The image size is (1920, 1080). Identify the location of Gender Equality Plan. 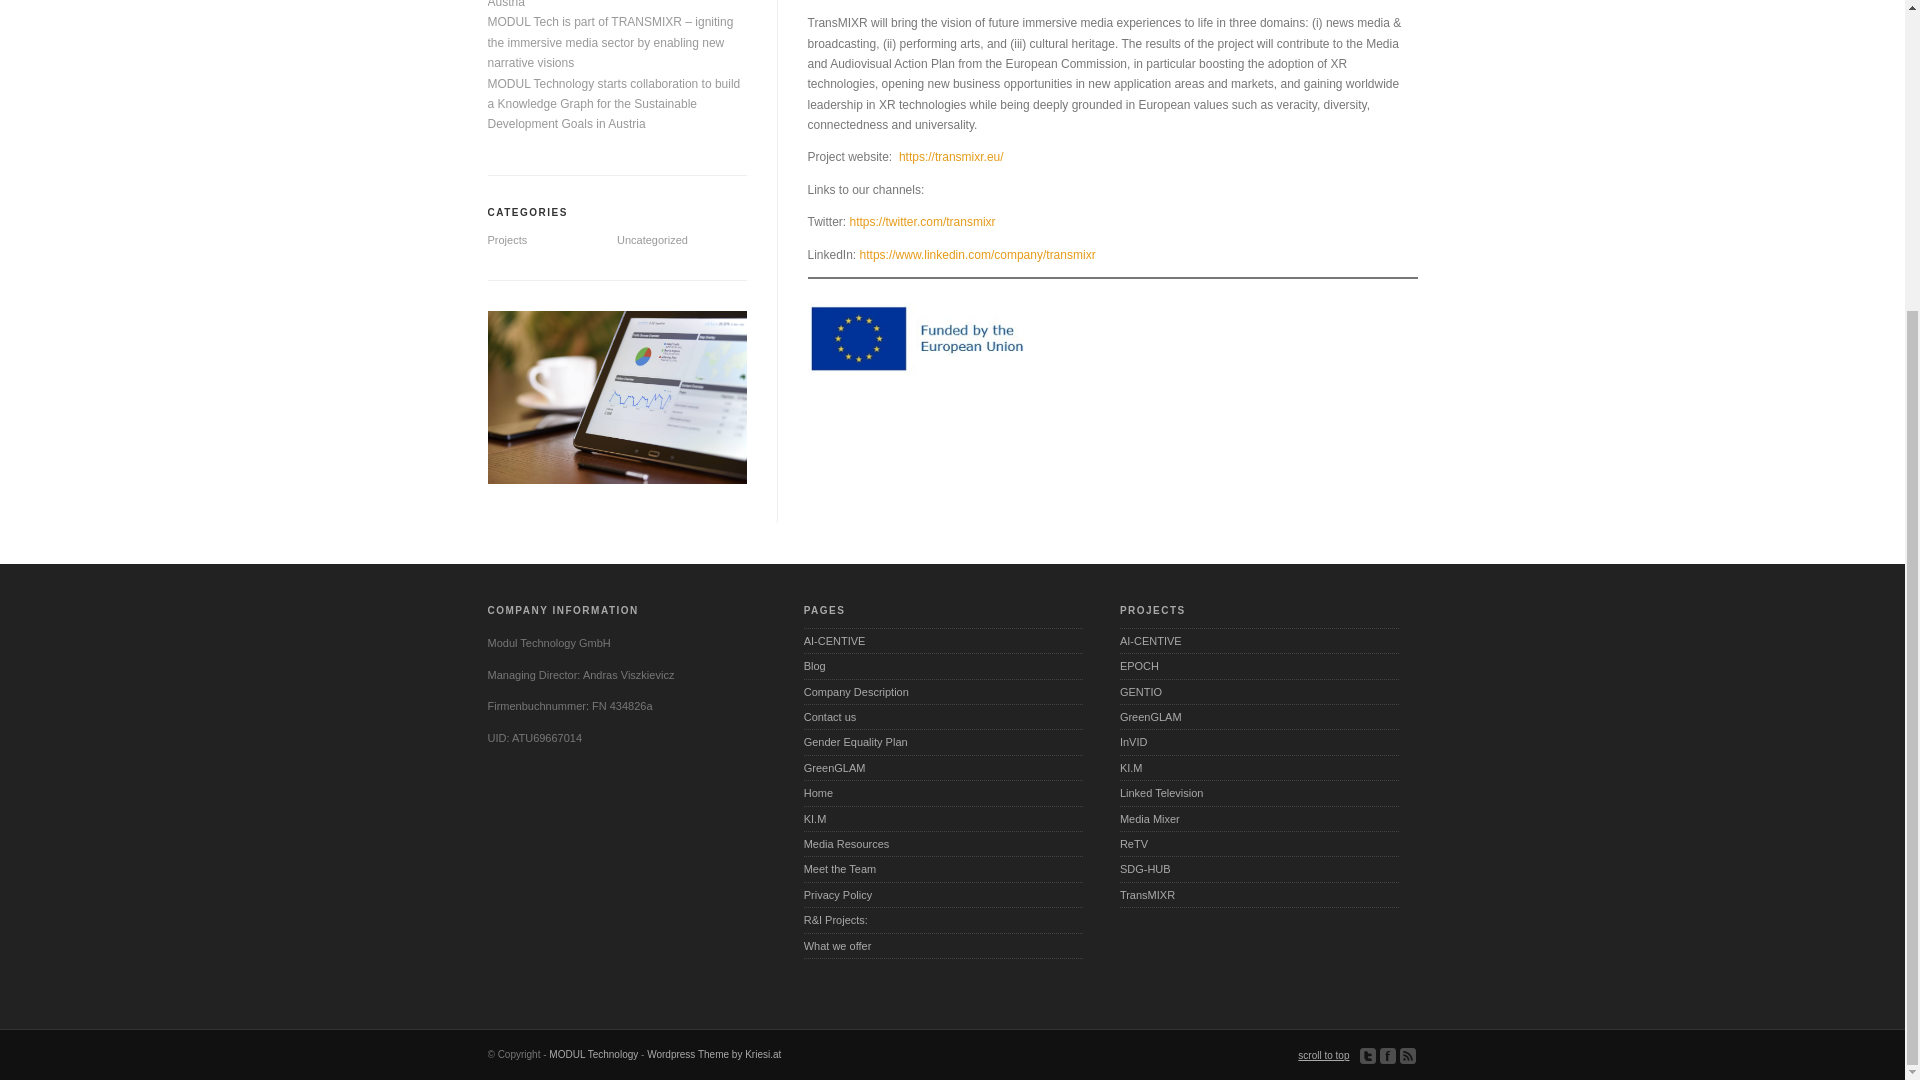
(943, 742).